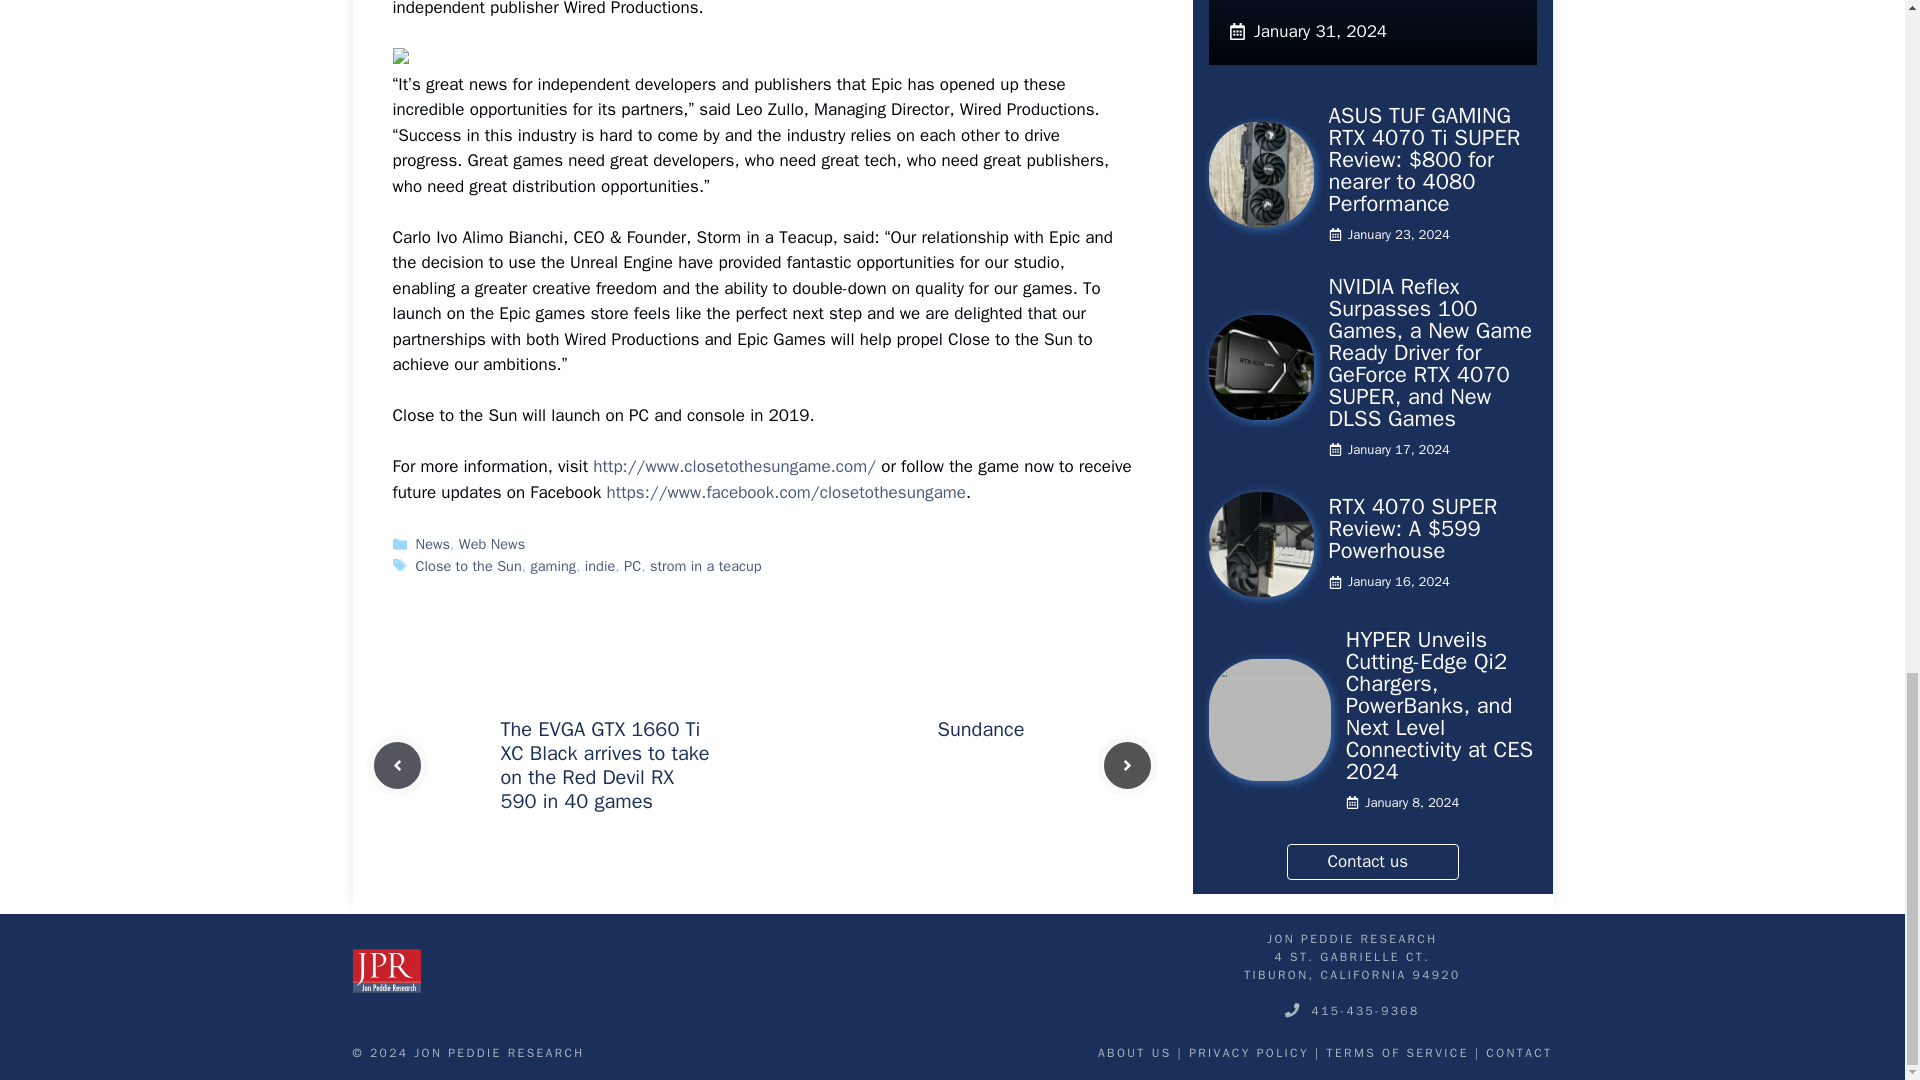 Image resolution: width=1920 pixels, height=1080 pixels. Describe the element at coordinates (469, 566) in the screenshot. I see `Close to the Sun` at that location.